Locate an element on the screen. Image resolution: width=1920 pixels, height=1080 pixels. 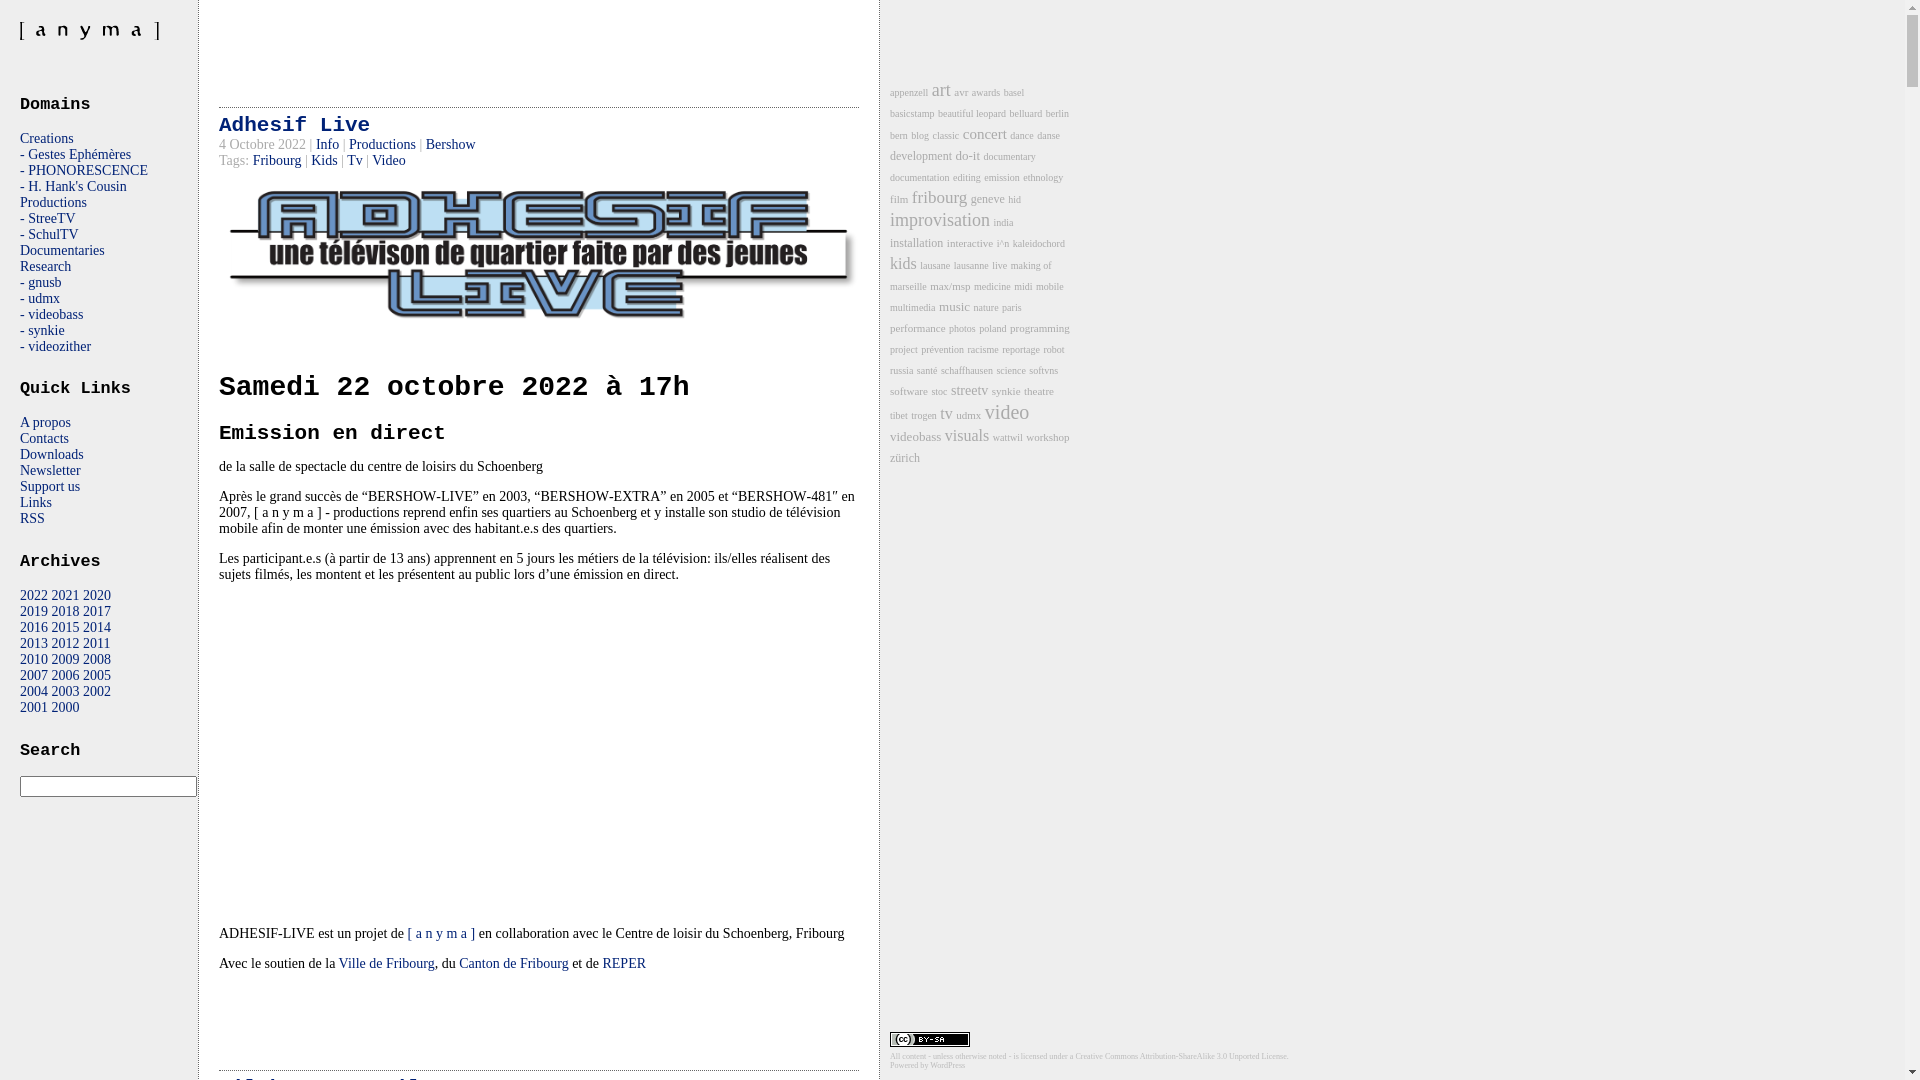
synkie is located at coordinates (1006, 390).